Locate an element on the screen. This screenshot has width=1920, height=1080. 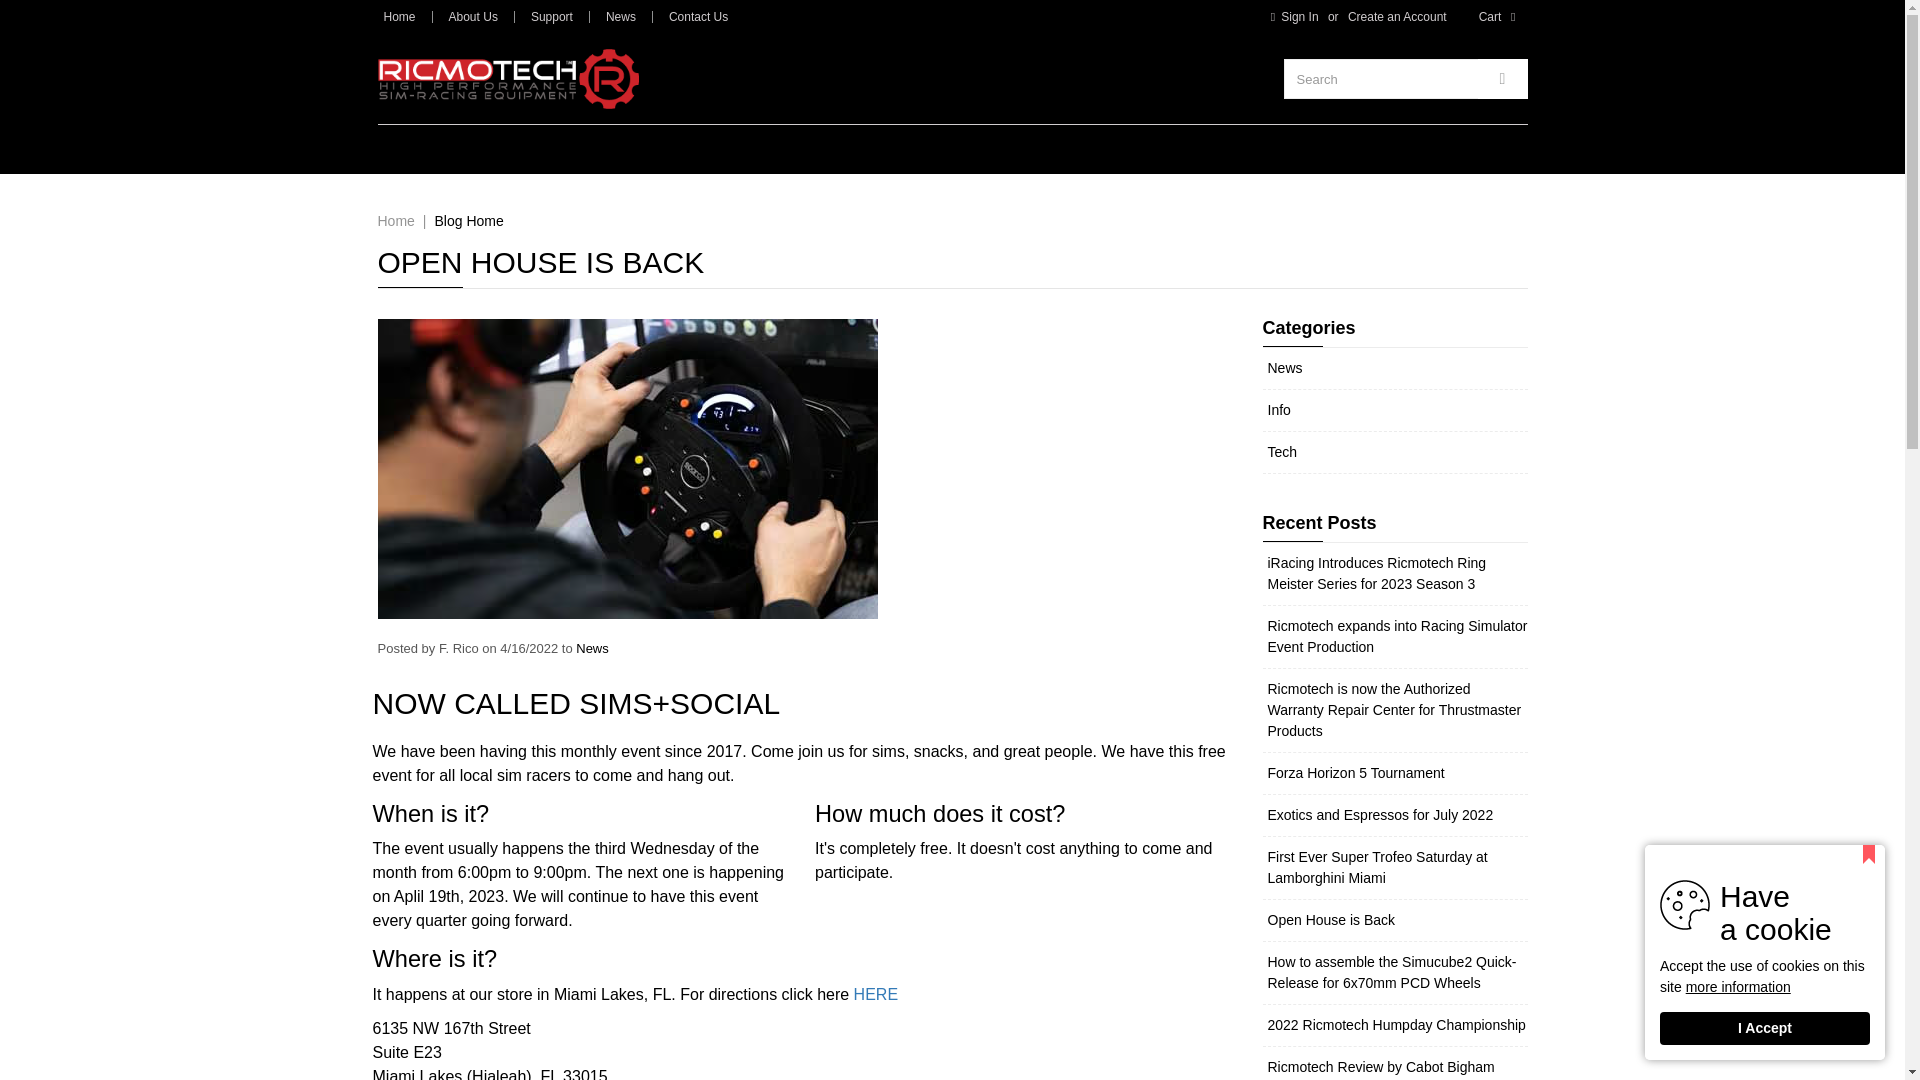
Create an Account is located at coordinates (1398, 16).